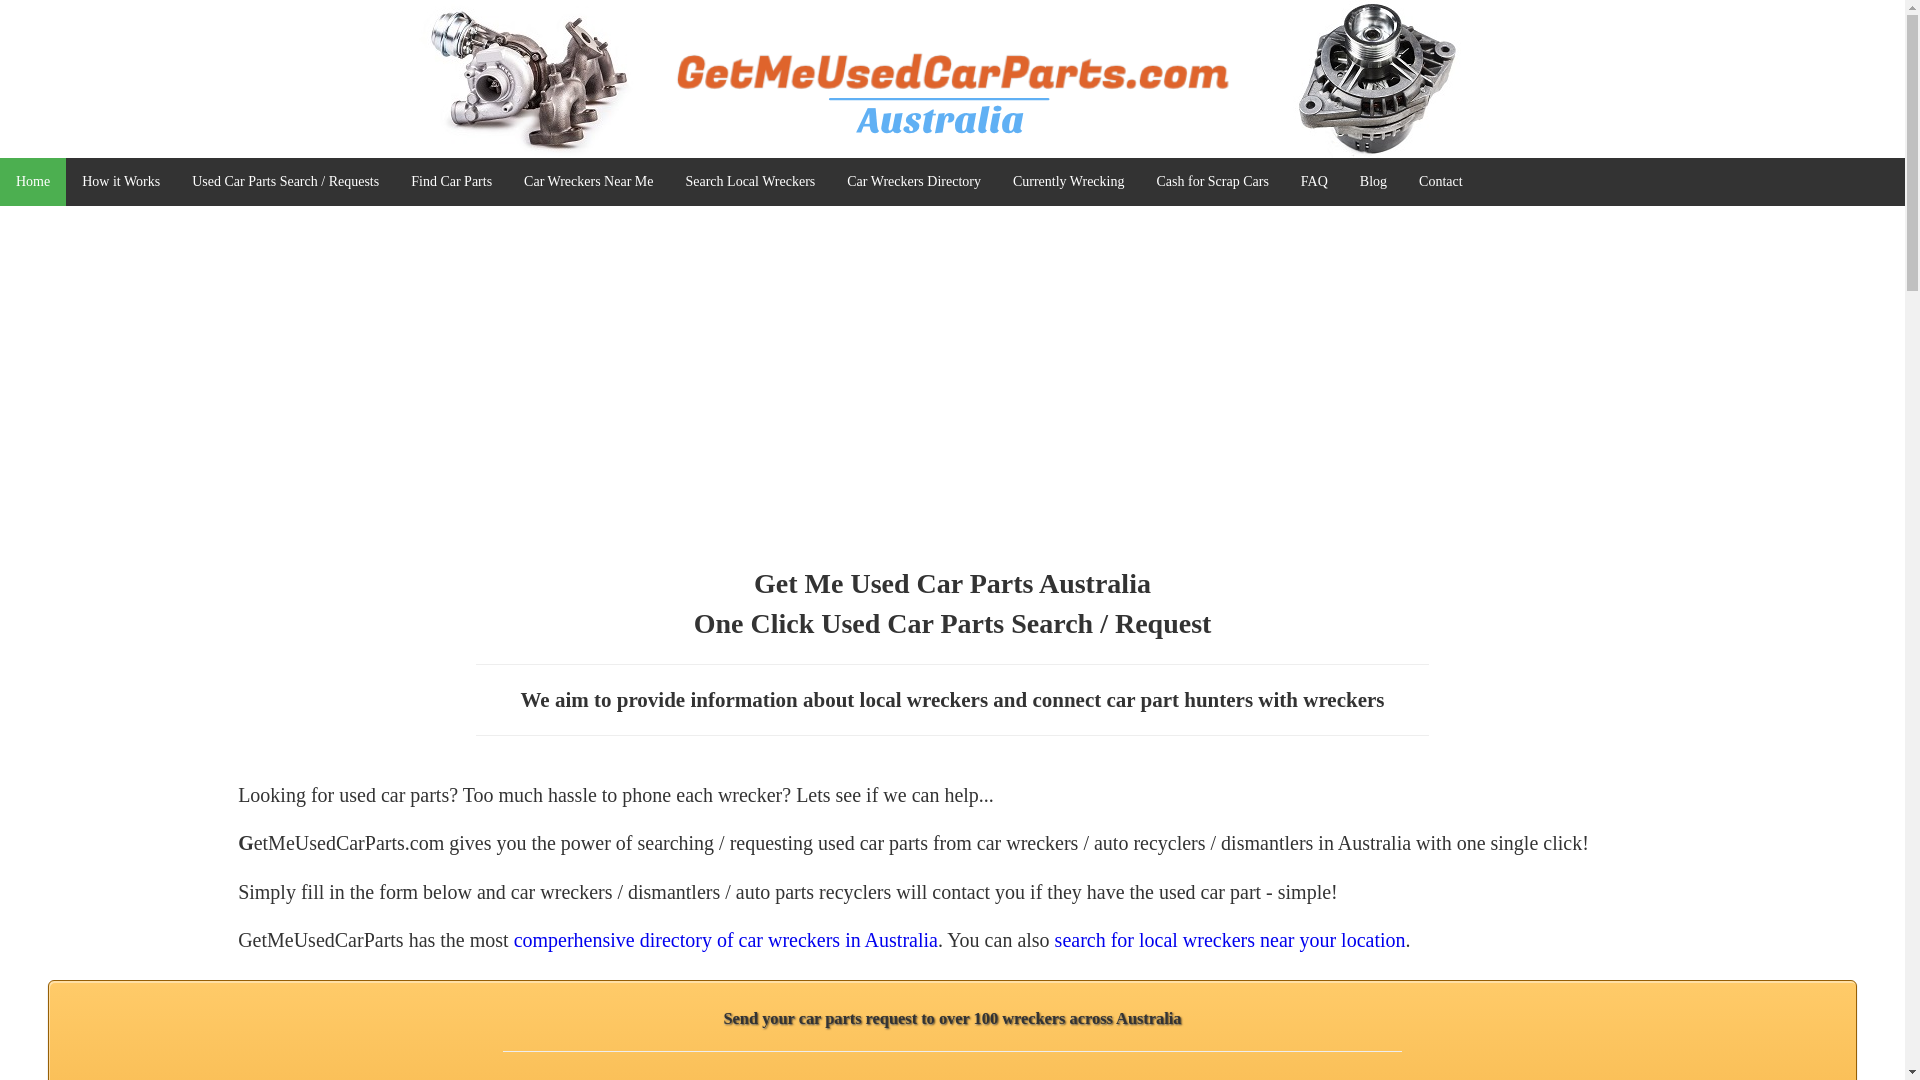 This screenshot has width=1920, height=1080. I want to click on FAQ, so click(1314, 182).